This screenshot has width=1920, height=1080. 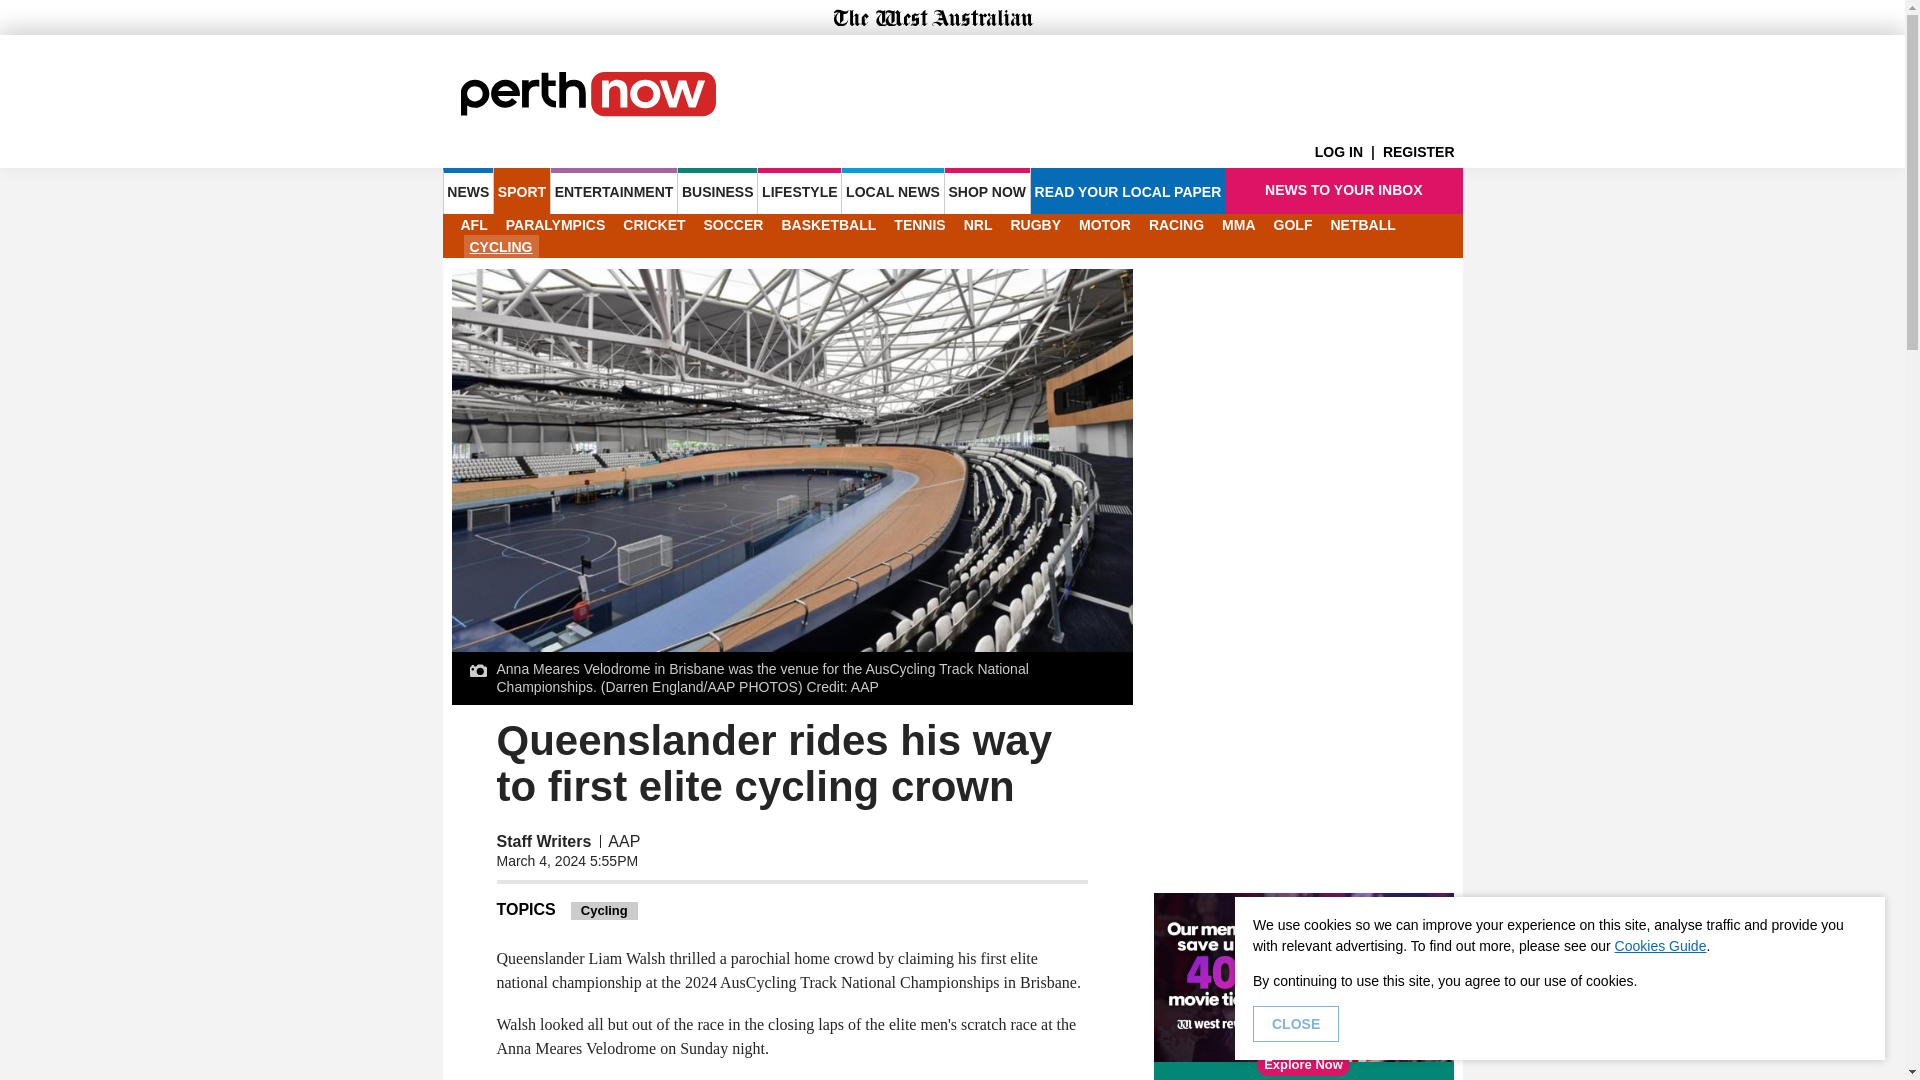 What do you see at coordinates (614, 190) in the screenshot?
I see `ENTERTAINMENT` at bounding box center [614, 190].